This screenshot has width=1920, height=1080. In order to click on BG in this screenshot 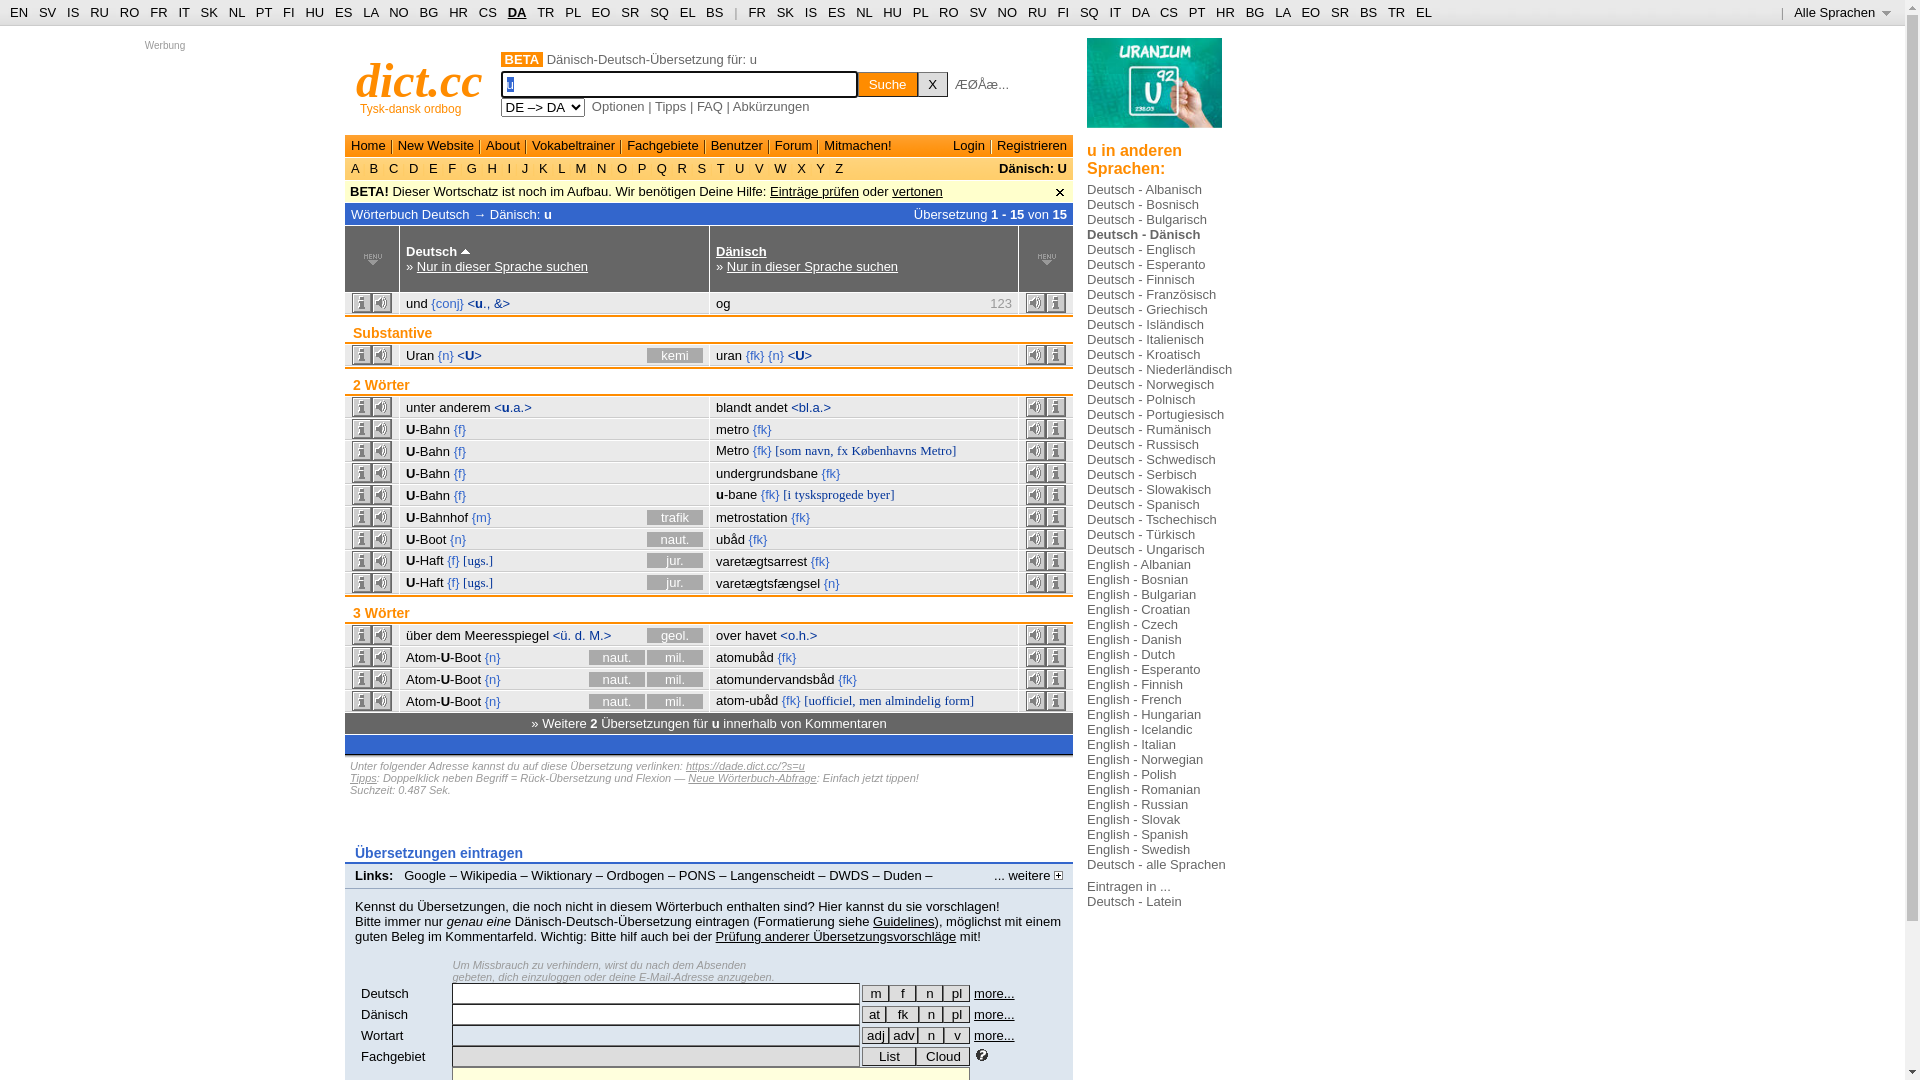, I will do `click(430, 12)`.